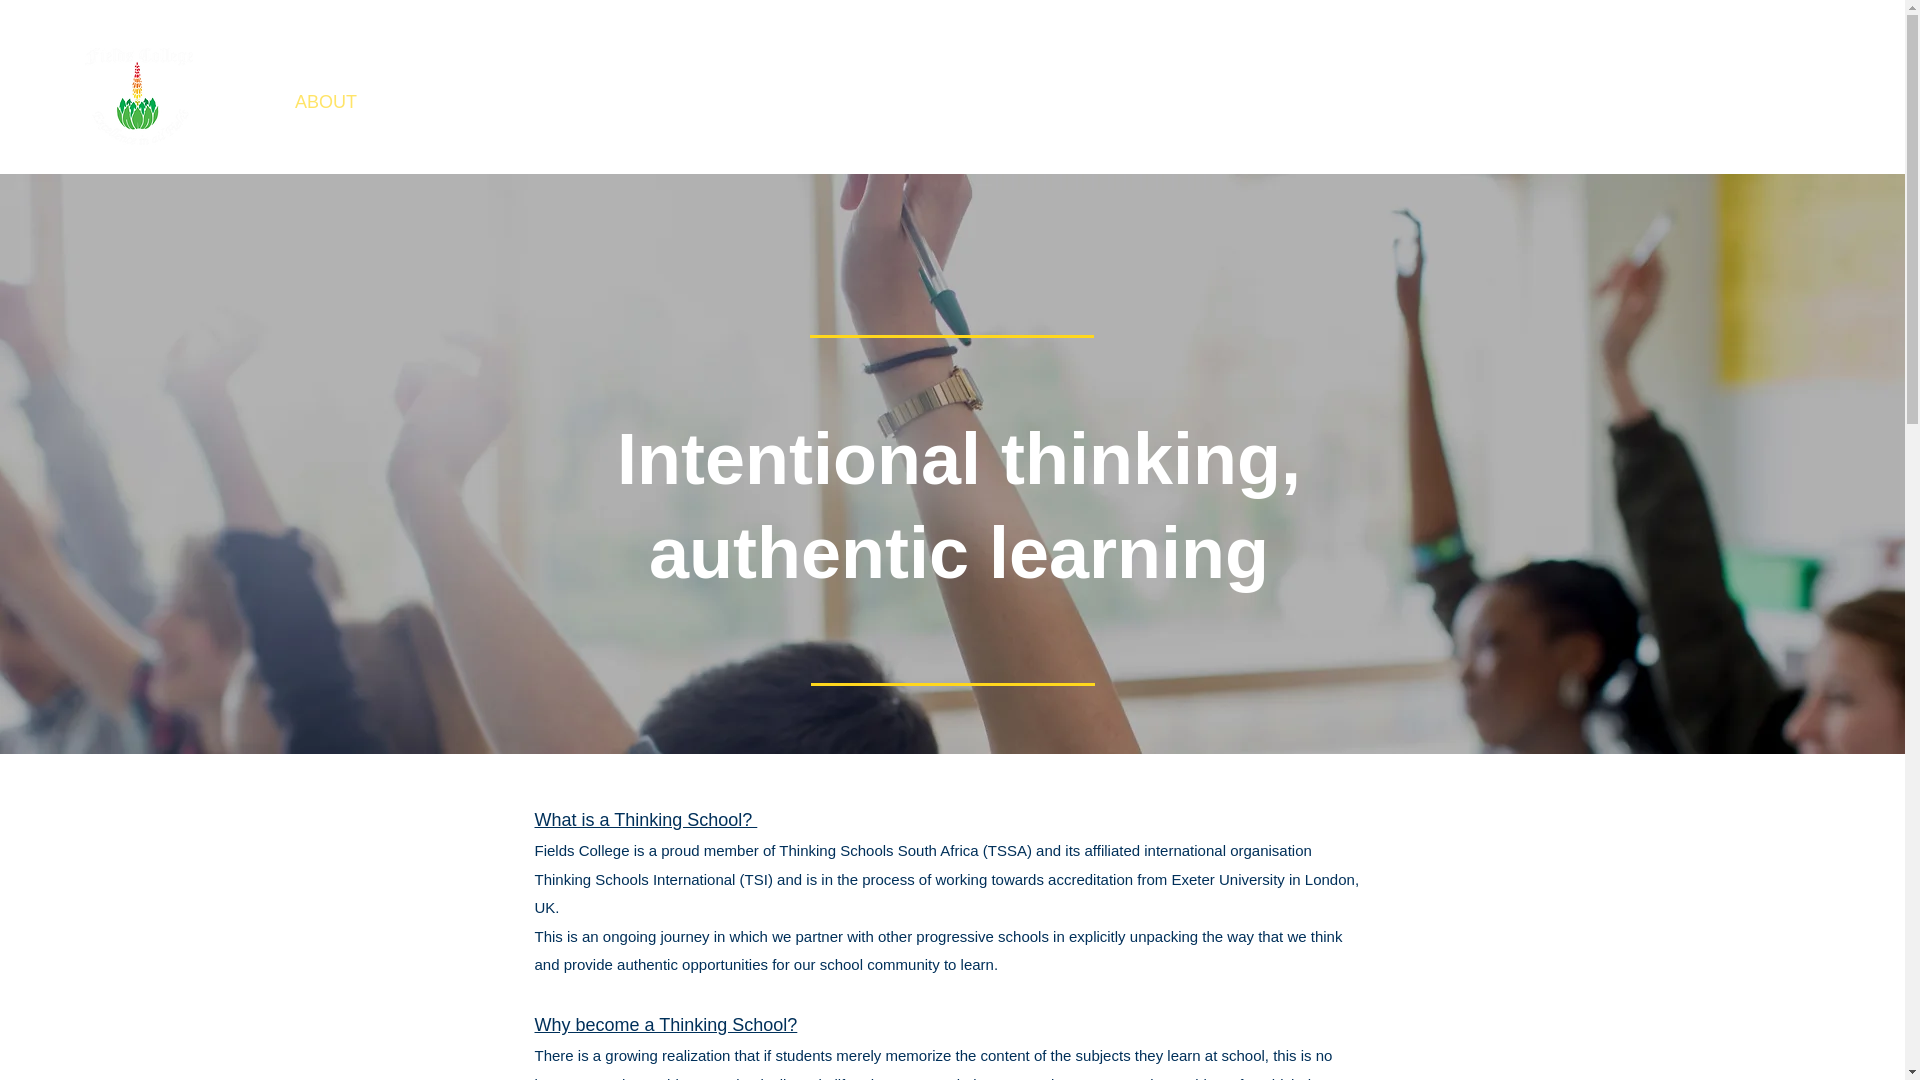 Image resolution: width=1920 pixels, height=1080 pixels. Describe the element at coordinates (890, 102) in the screenshot. I see `ALUMNI` at that location.